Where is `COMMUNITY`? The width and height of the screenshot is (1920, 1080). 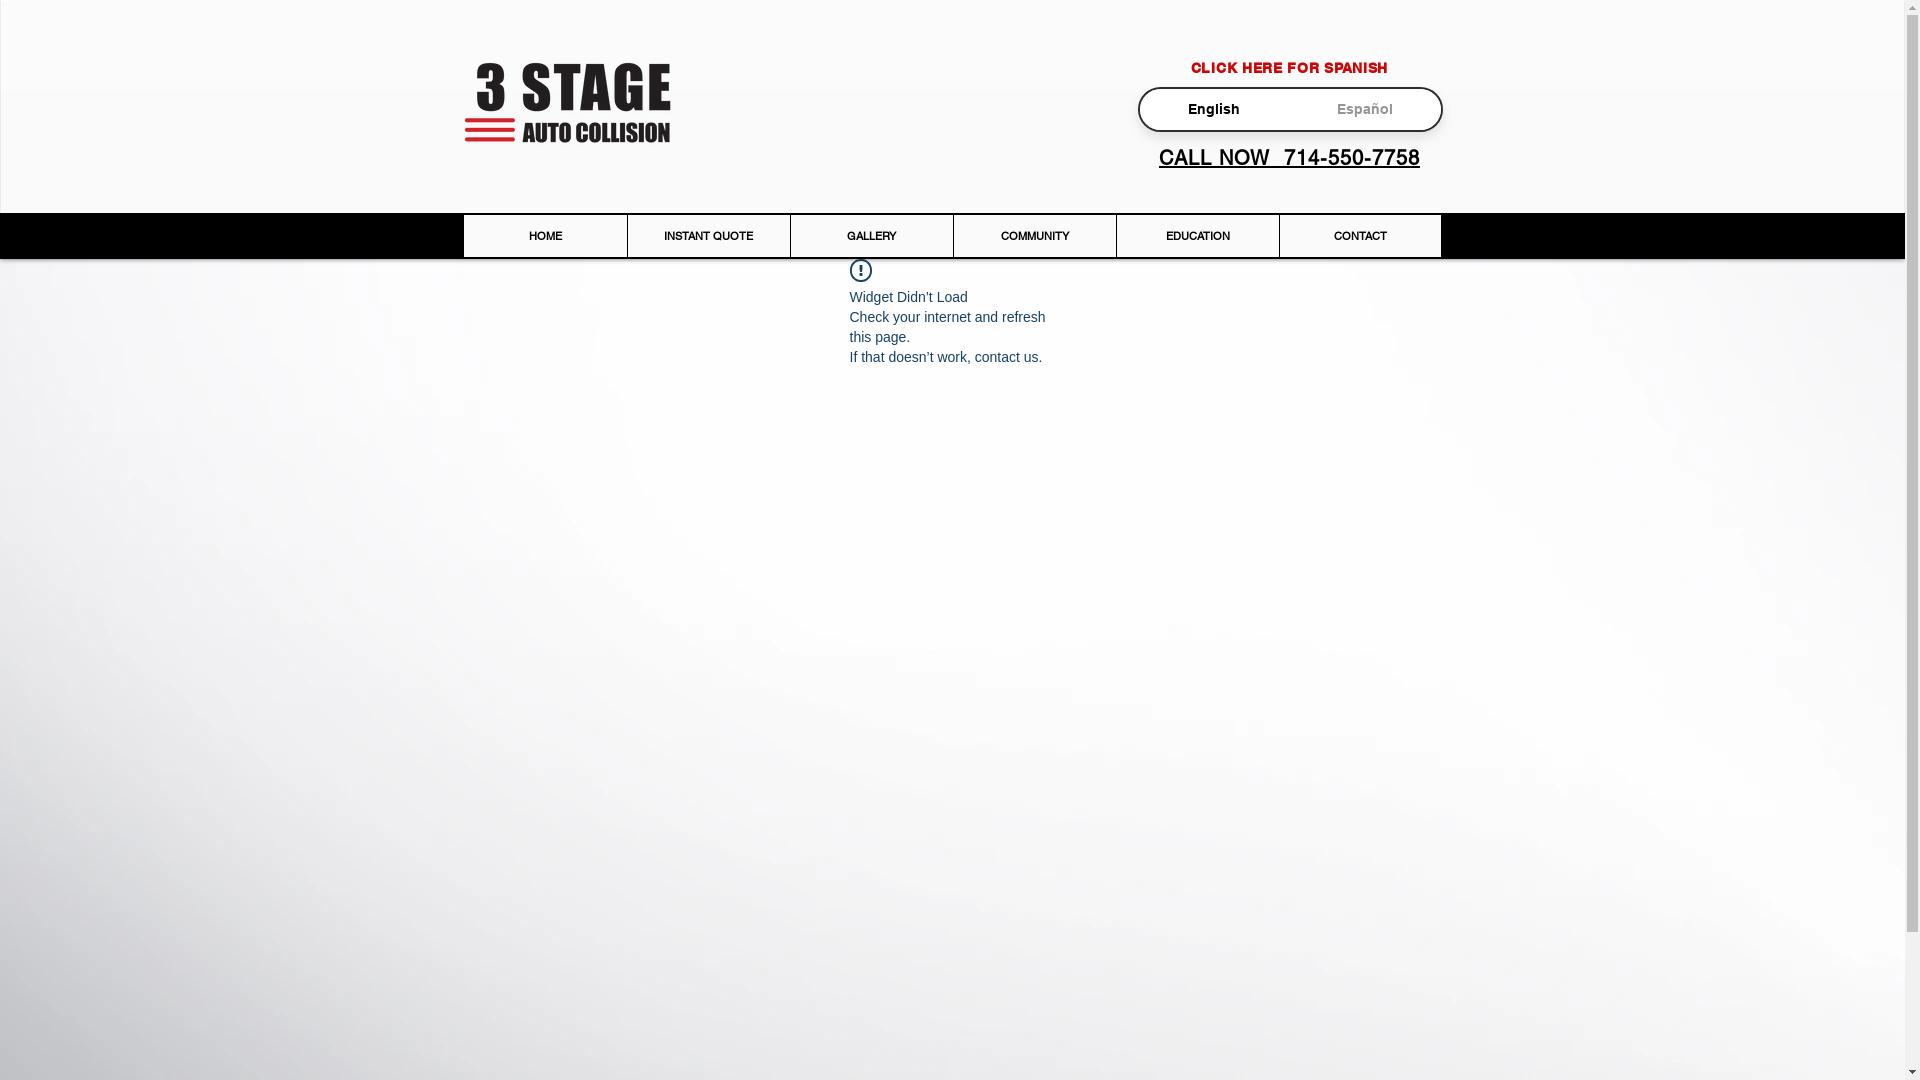
COMMUNITY is located at coordinates (1034, 236).